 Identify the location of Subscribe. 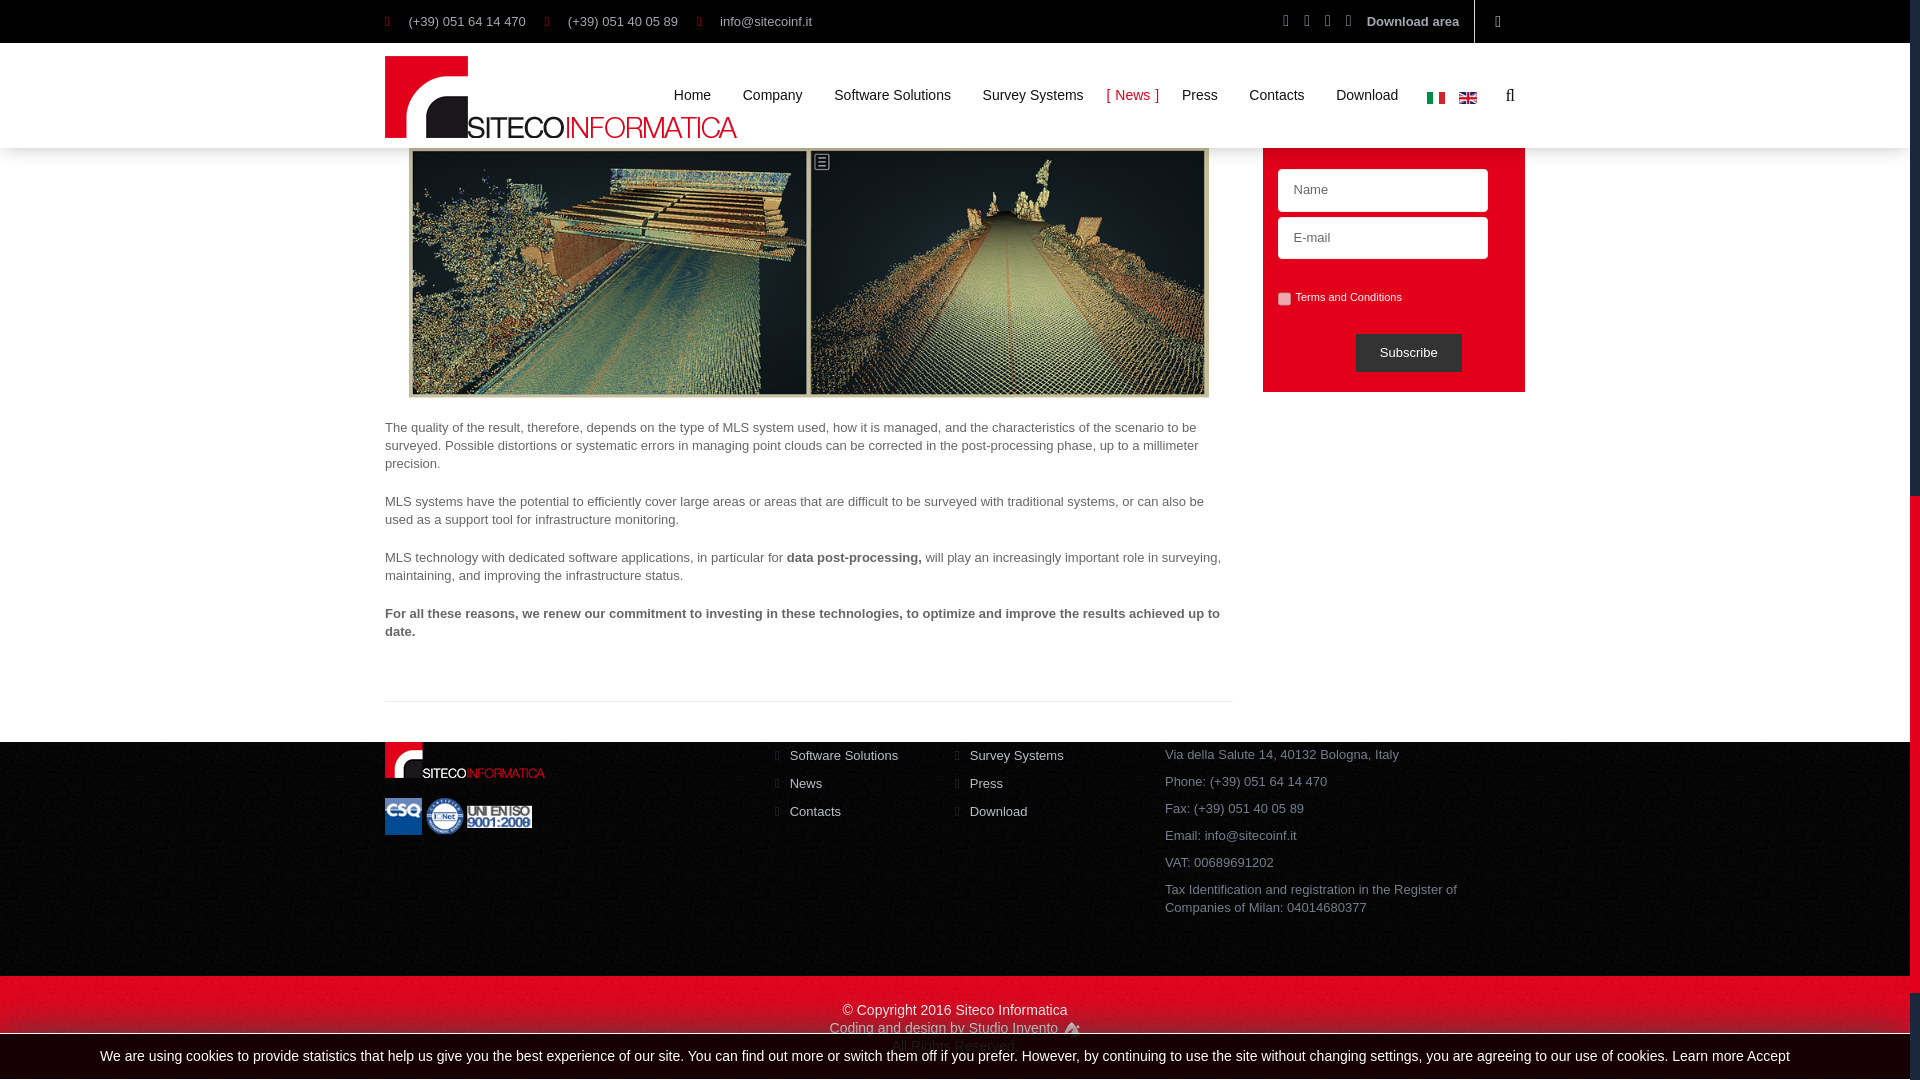
(1408, 352).